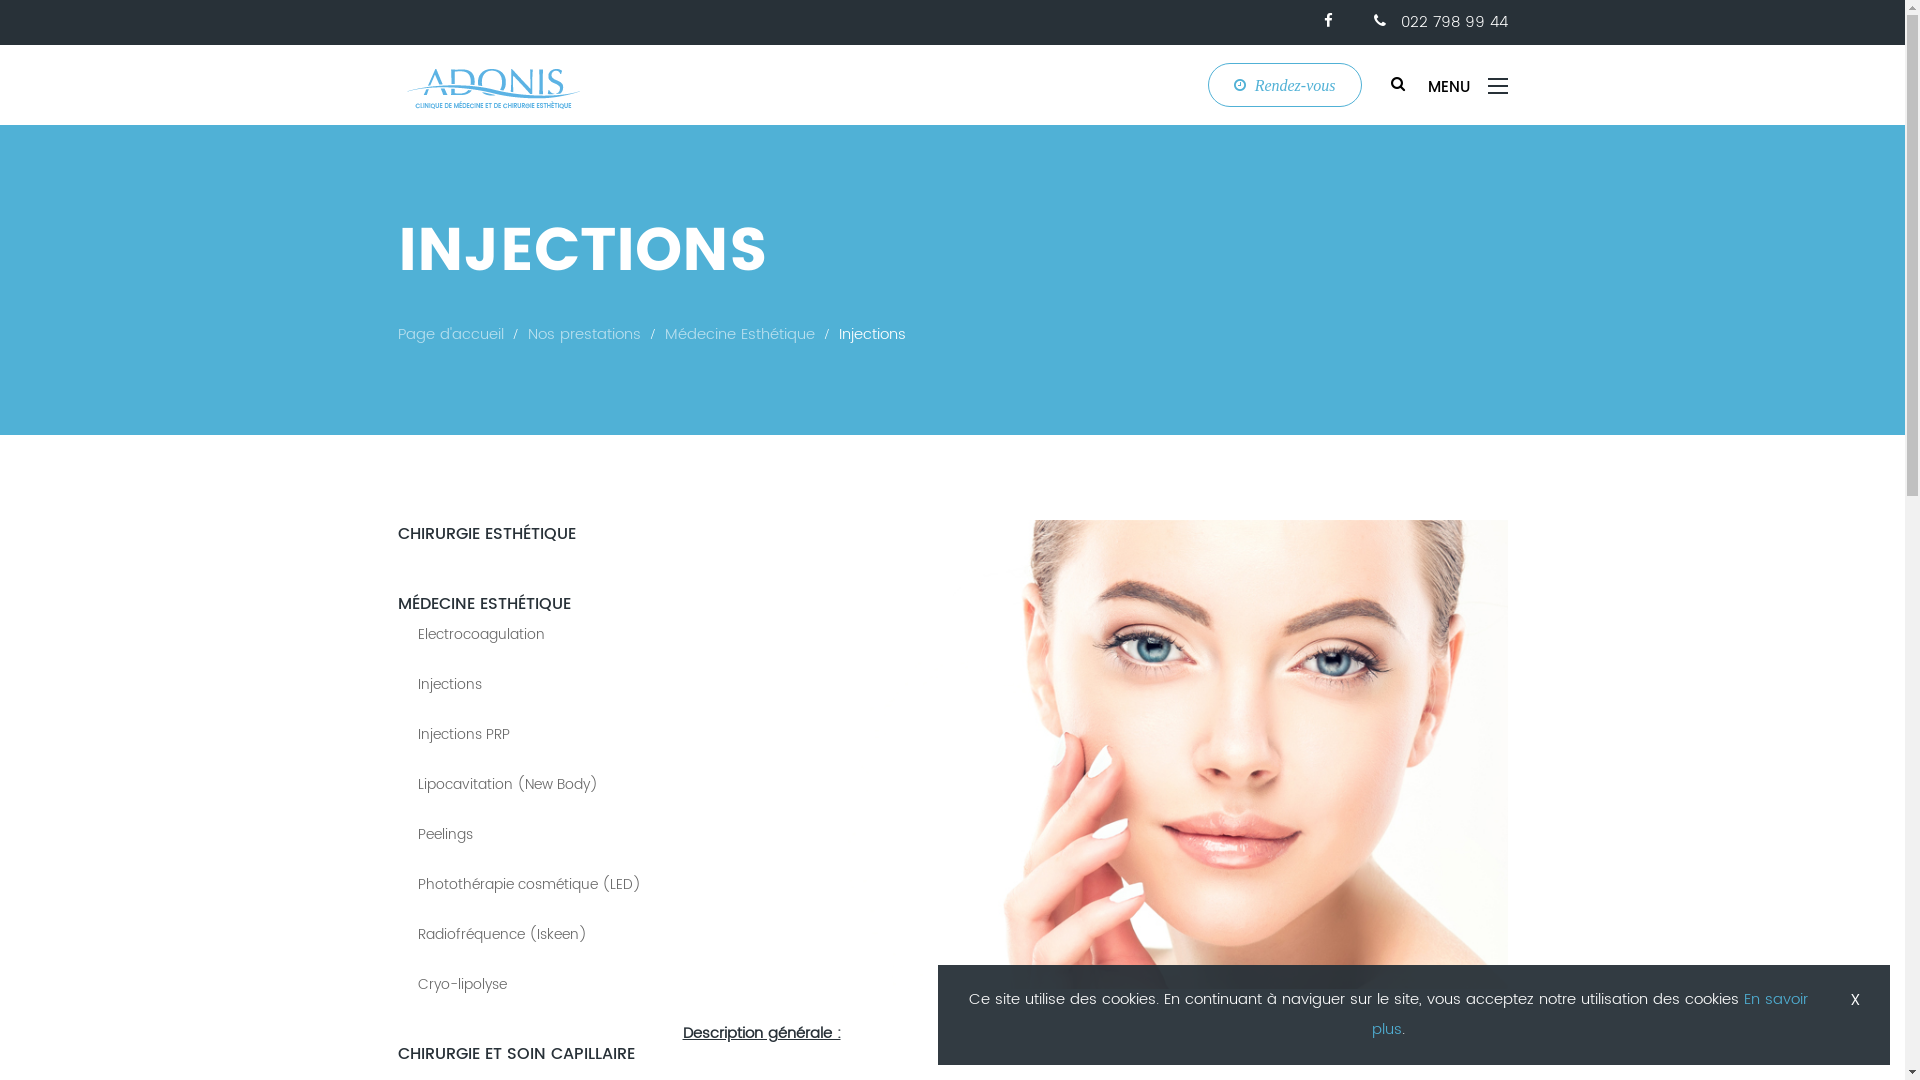 The image size is (1920, 1080). Describe the element at coordinates (1285, 85) in the screenshot. I see `Rendez-vous` at that location.